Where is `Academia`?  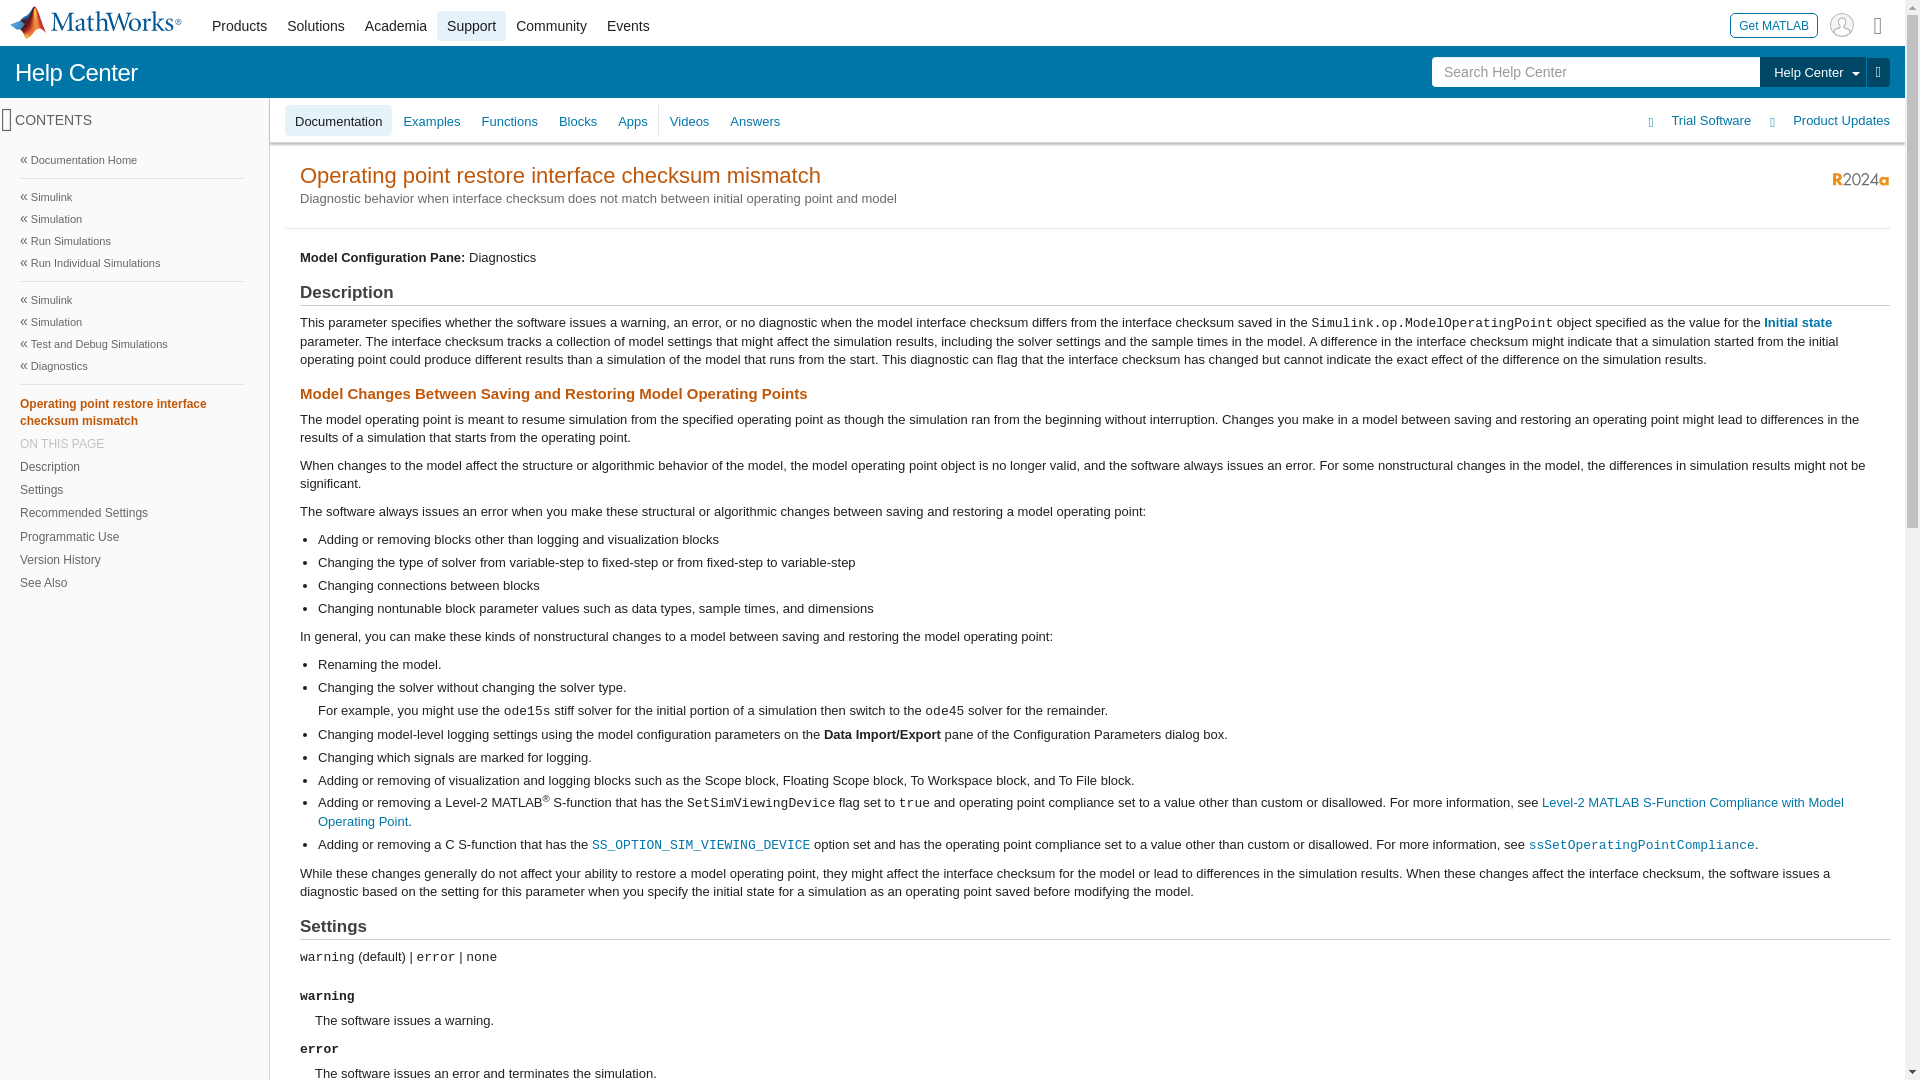
Academia is located at coordinates (396, 26).